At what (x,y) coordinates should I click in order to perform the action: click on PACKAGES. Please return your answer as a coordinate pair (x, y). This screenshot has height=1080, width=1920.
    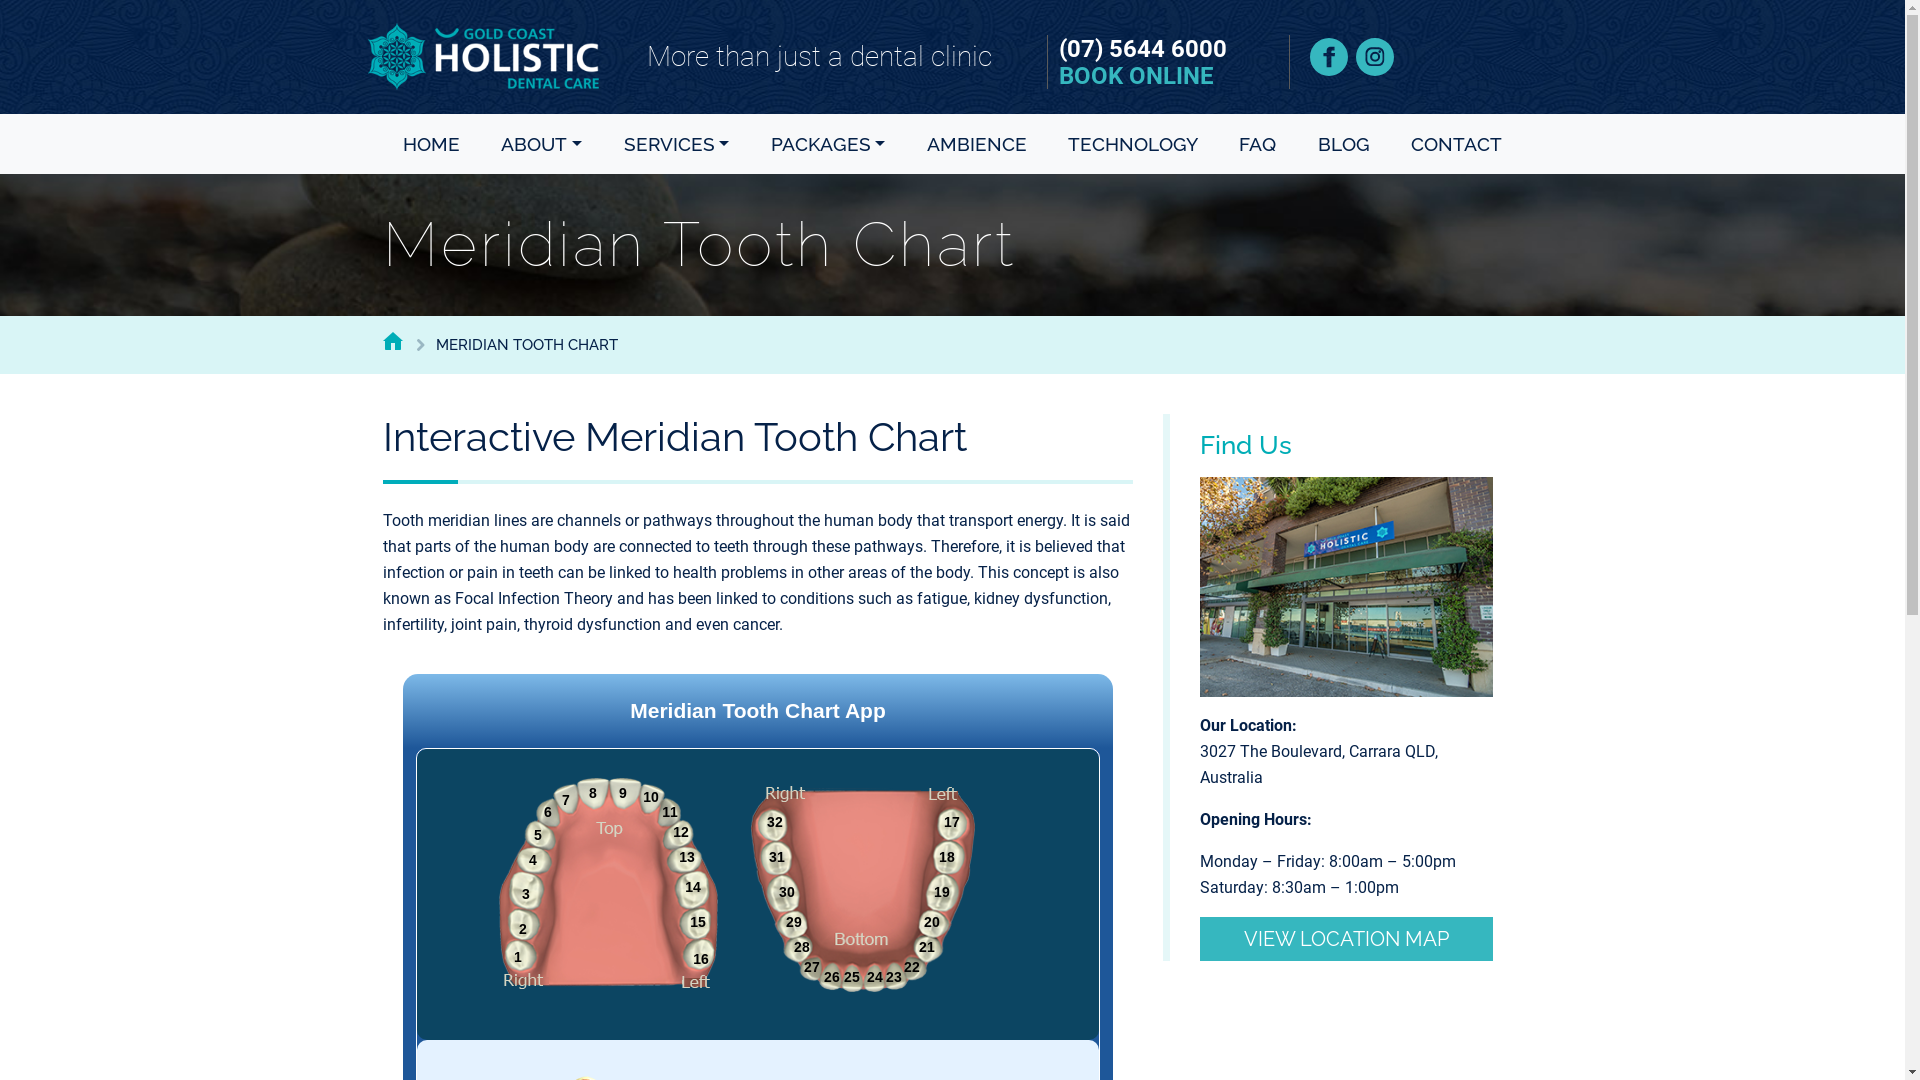
    Looking at the image, I should click on (828, 144).